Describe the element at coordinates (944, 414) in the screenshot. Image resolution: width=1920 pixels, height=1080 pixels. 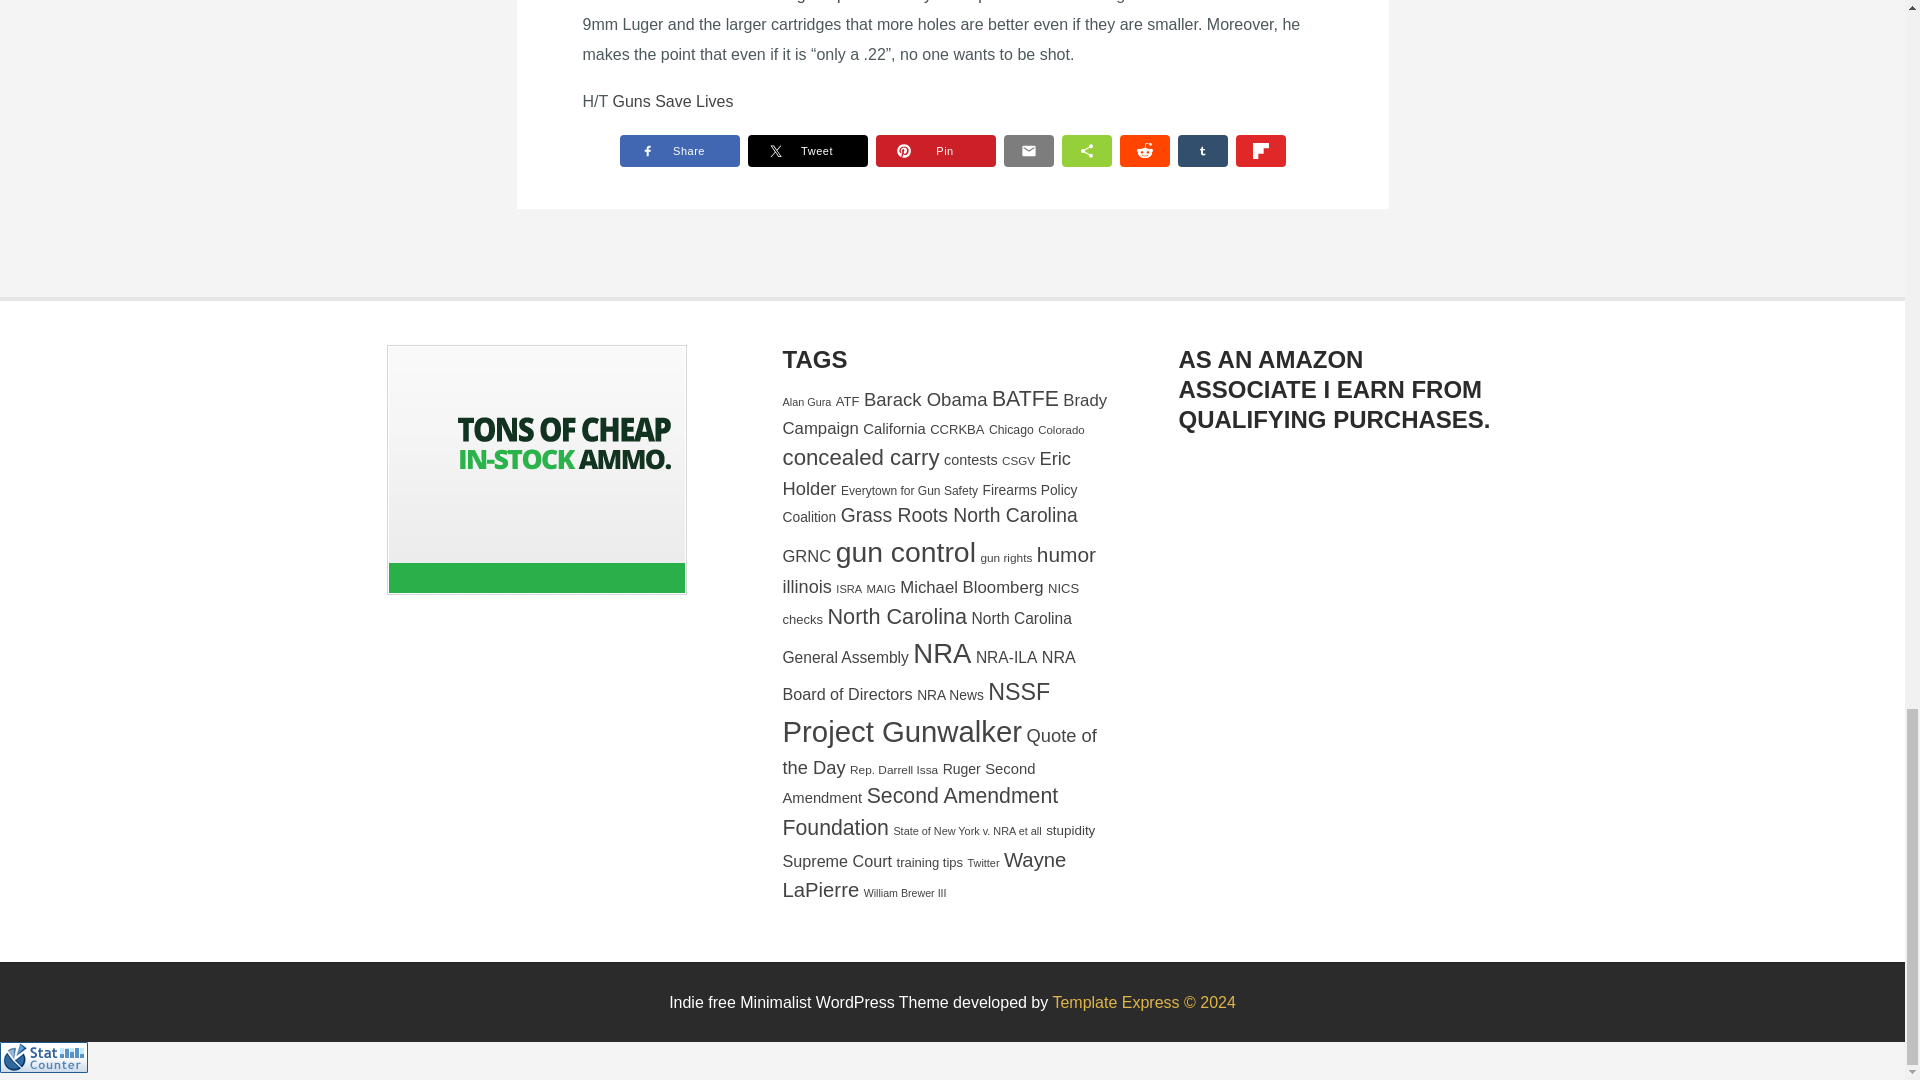
I see `Brady Campaign` at that location.